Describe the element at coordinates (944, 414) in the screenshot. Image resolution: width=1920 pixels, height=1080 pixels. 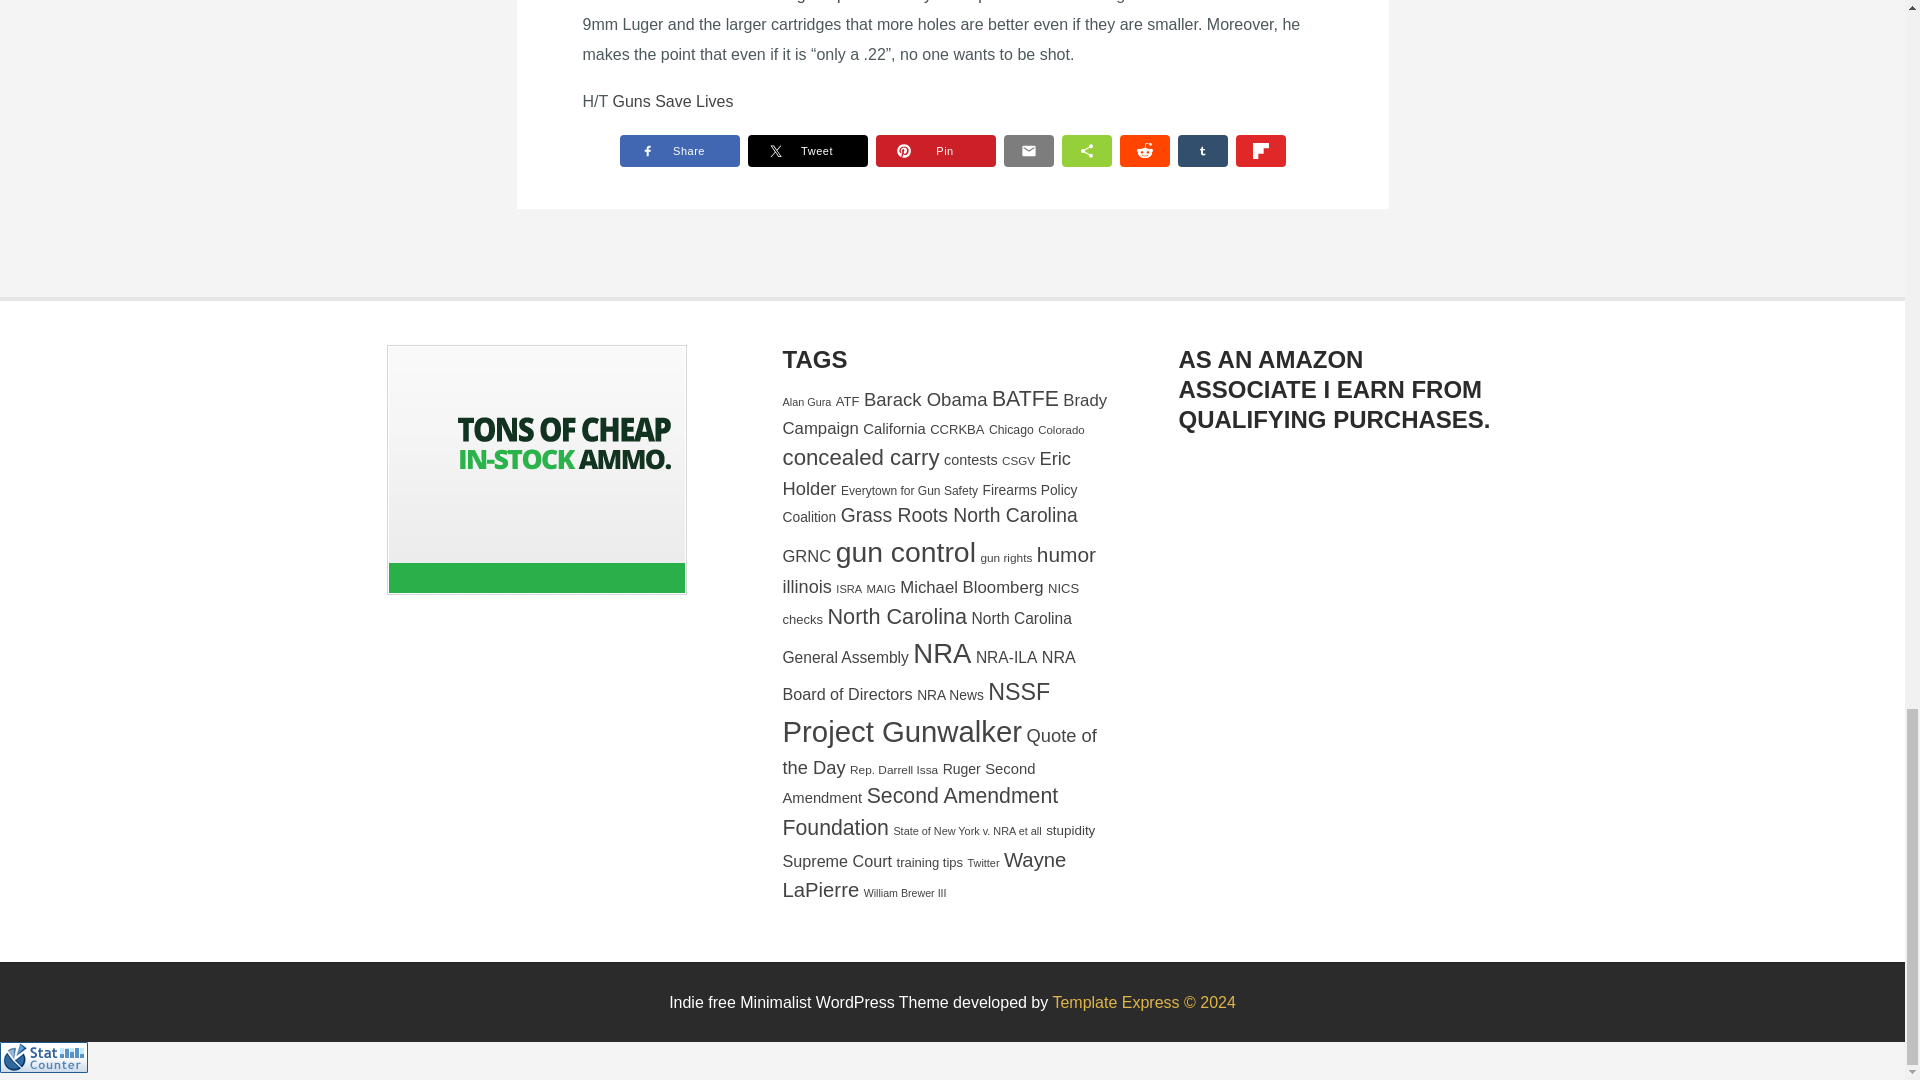
I see `Brady Campaign` at that location.